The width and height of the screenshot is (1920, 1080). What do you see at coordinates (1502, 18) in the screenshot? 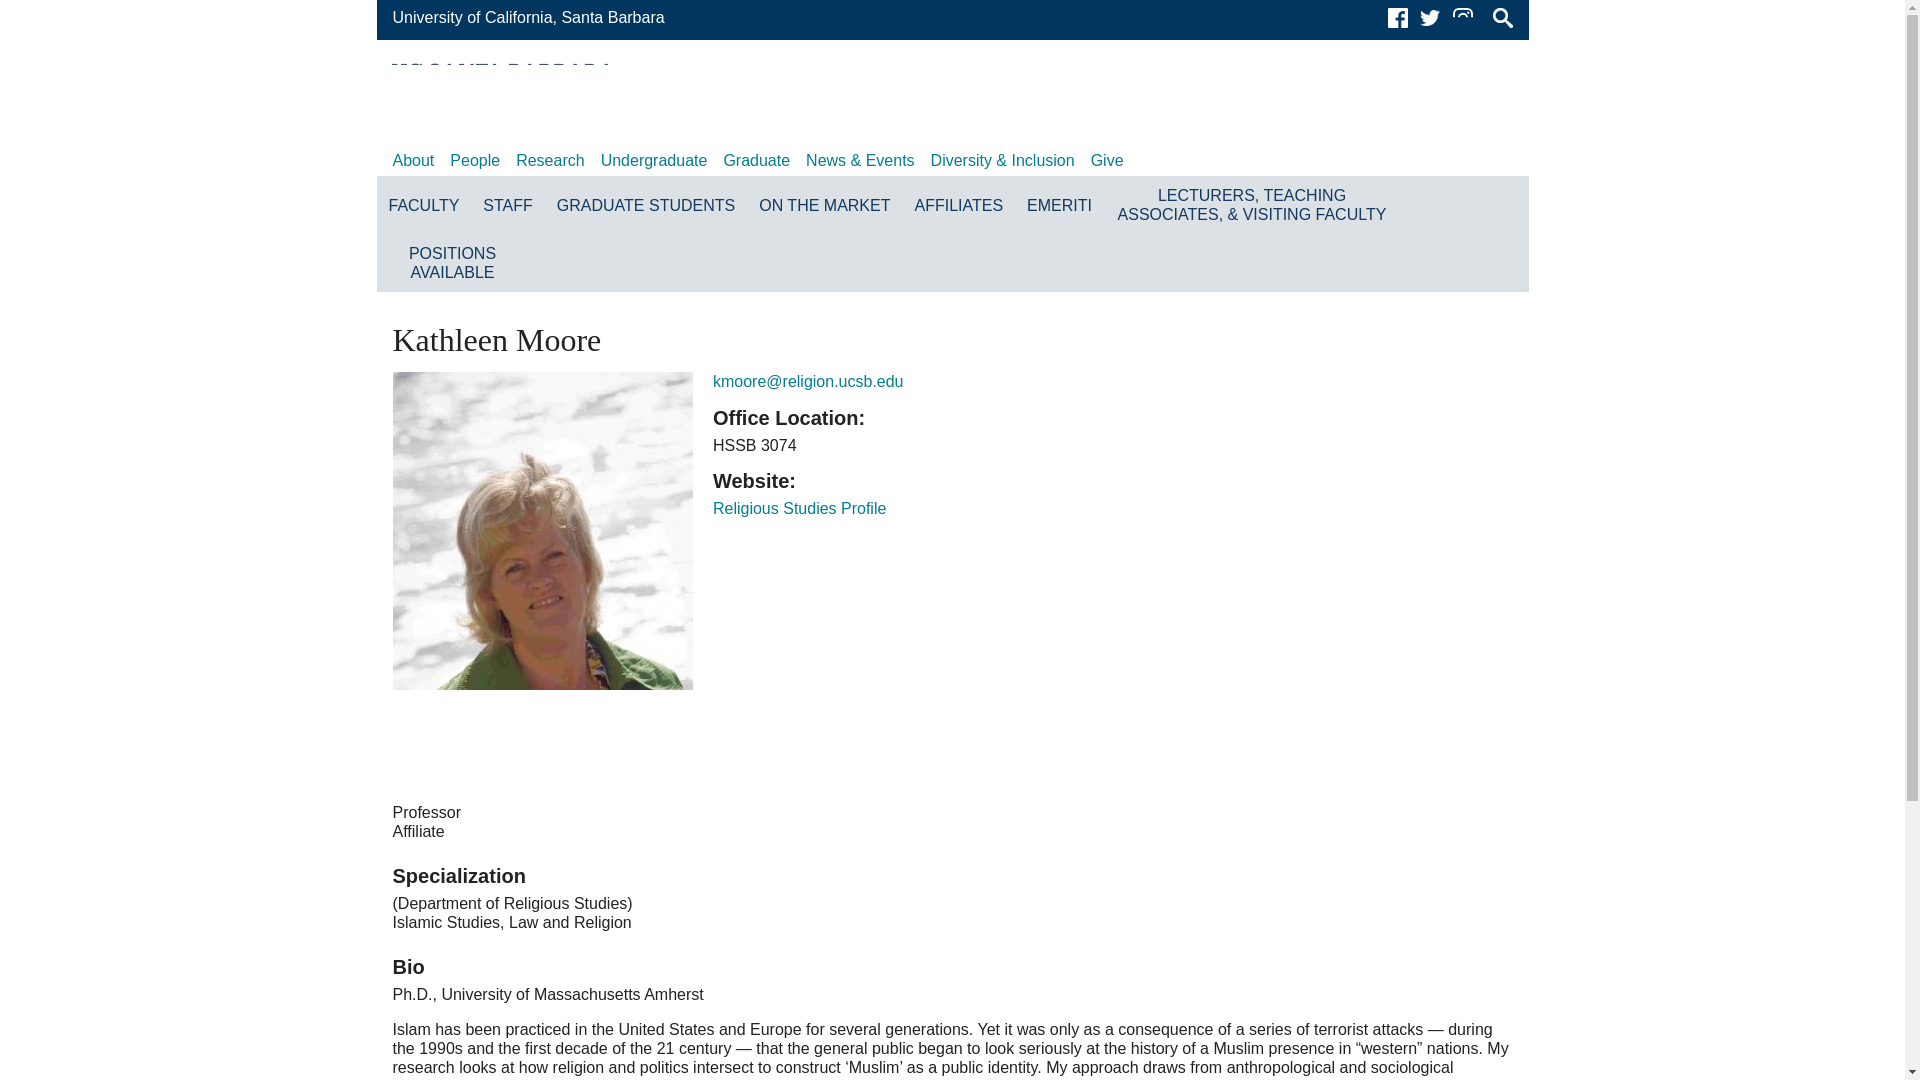
I see `Search` at bounding box center [1502, 18].